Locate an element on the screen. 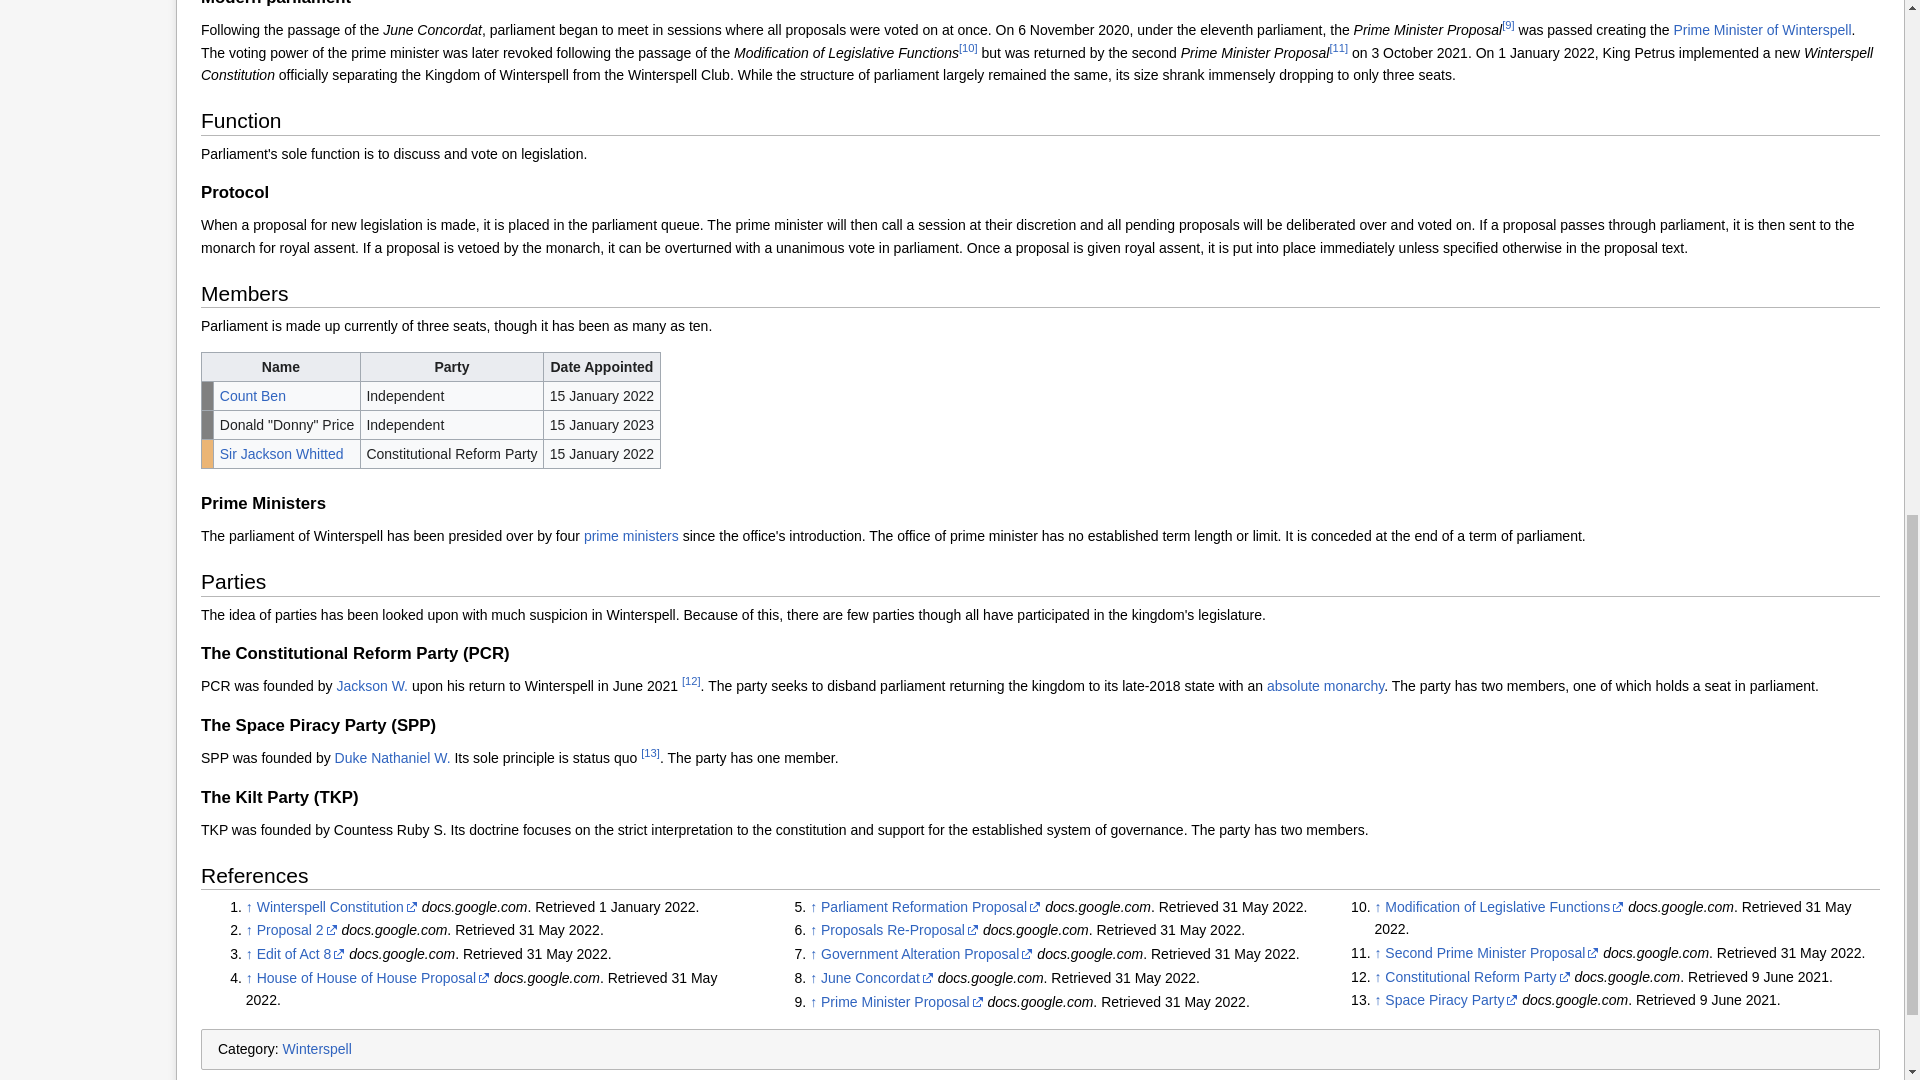 Image resolution: width=1920 pixels, height=1080 pixels. Nathaniel Wheaton, Duke of Standingway is located at coordinates (392, 757).